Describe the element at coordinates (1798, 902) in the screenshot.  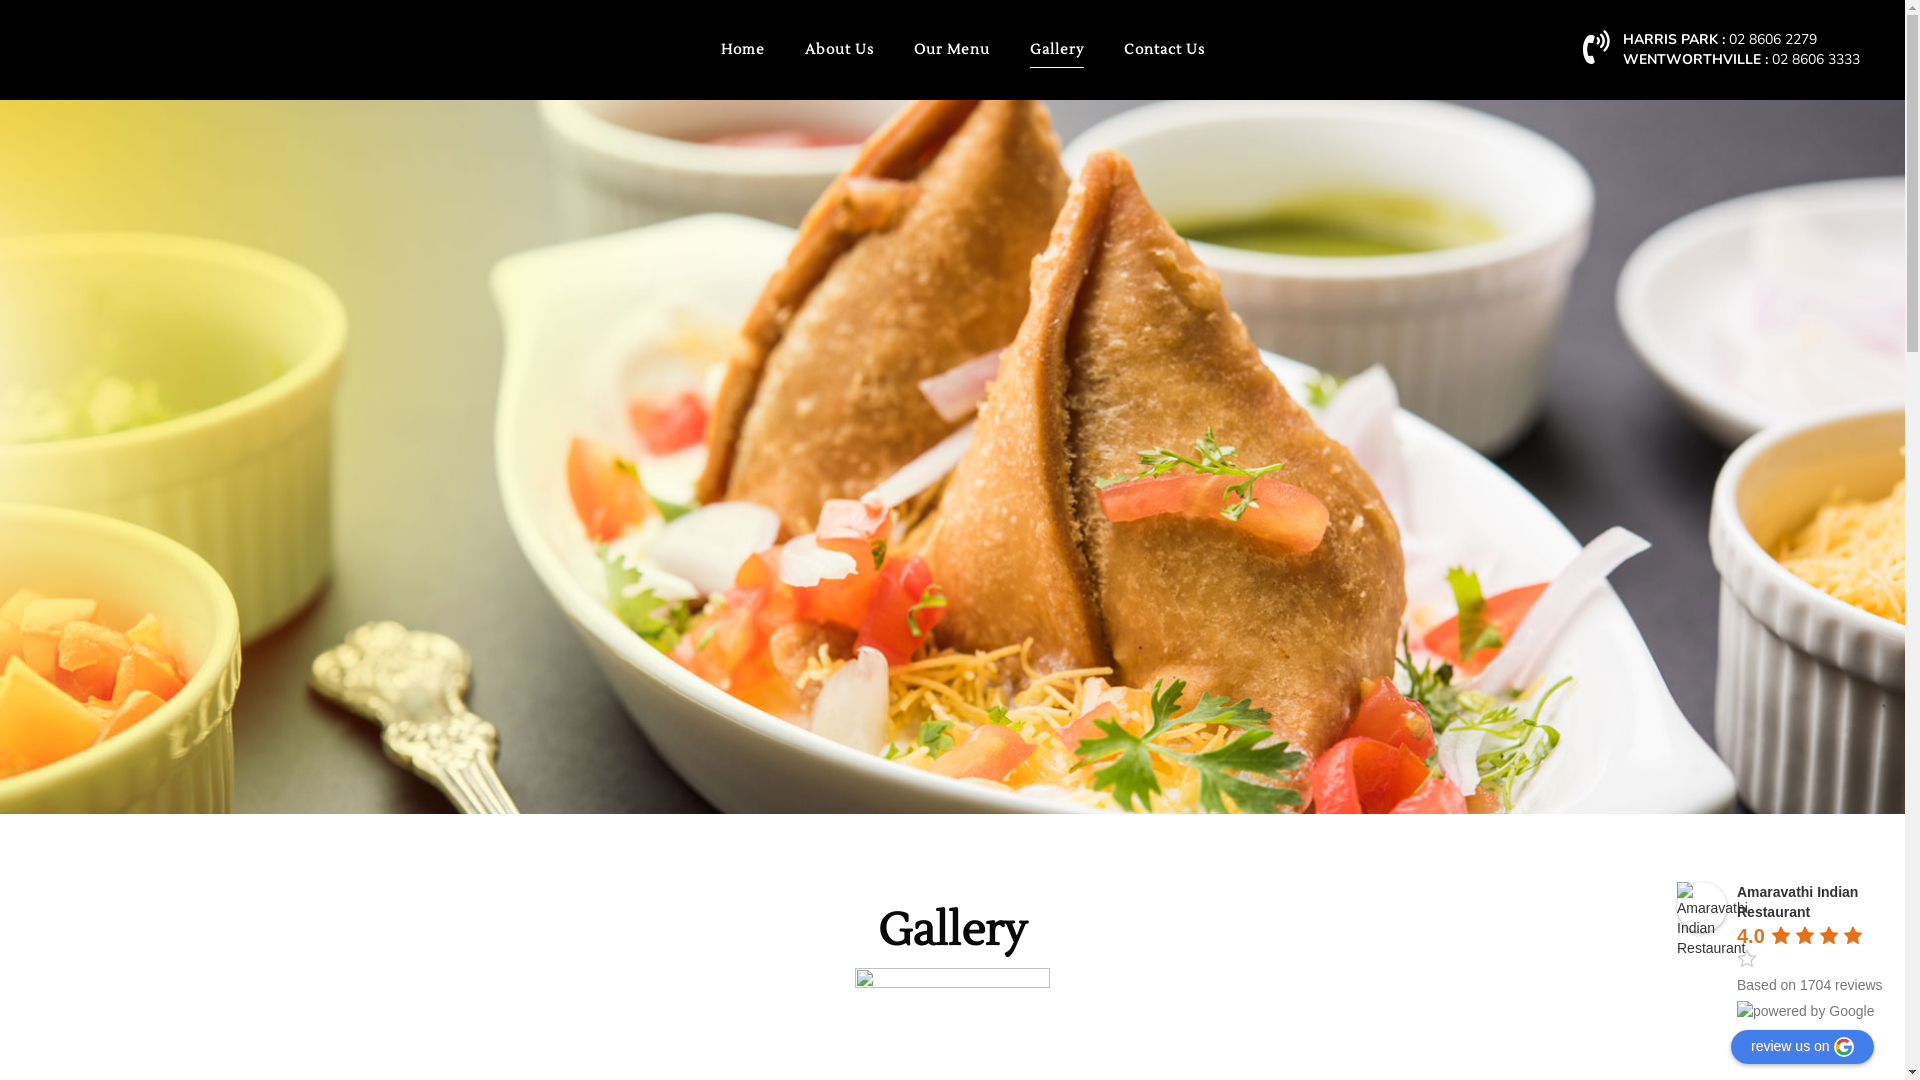
I see `Amaravathi Indian Restaurant` at that location.